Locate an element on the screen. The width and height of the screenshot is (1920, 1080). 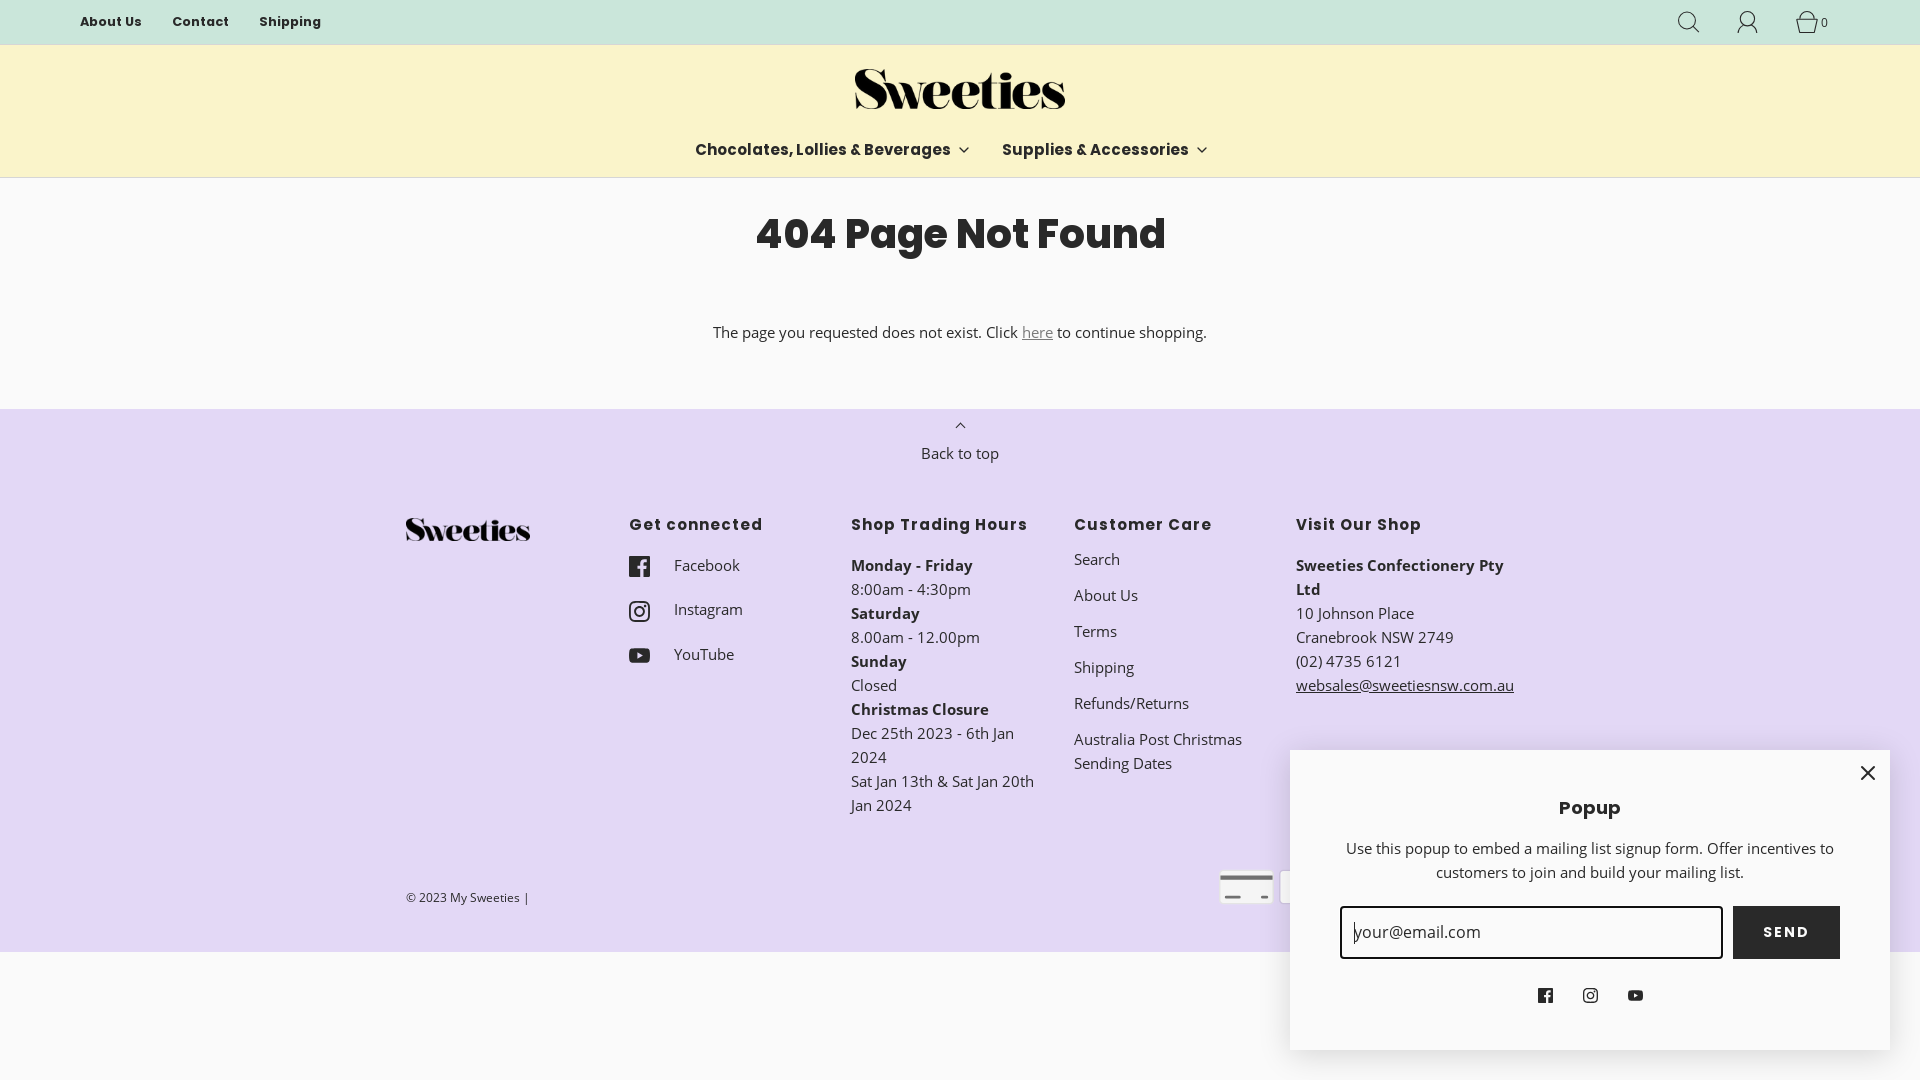
Facebook icon is located at coordinates (1546, 993).